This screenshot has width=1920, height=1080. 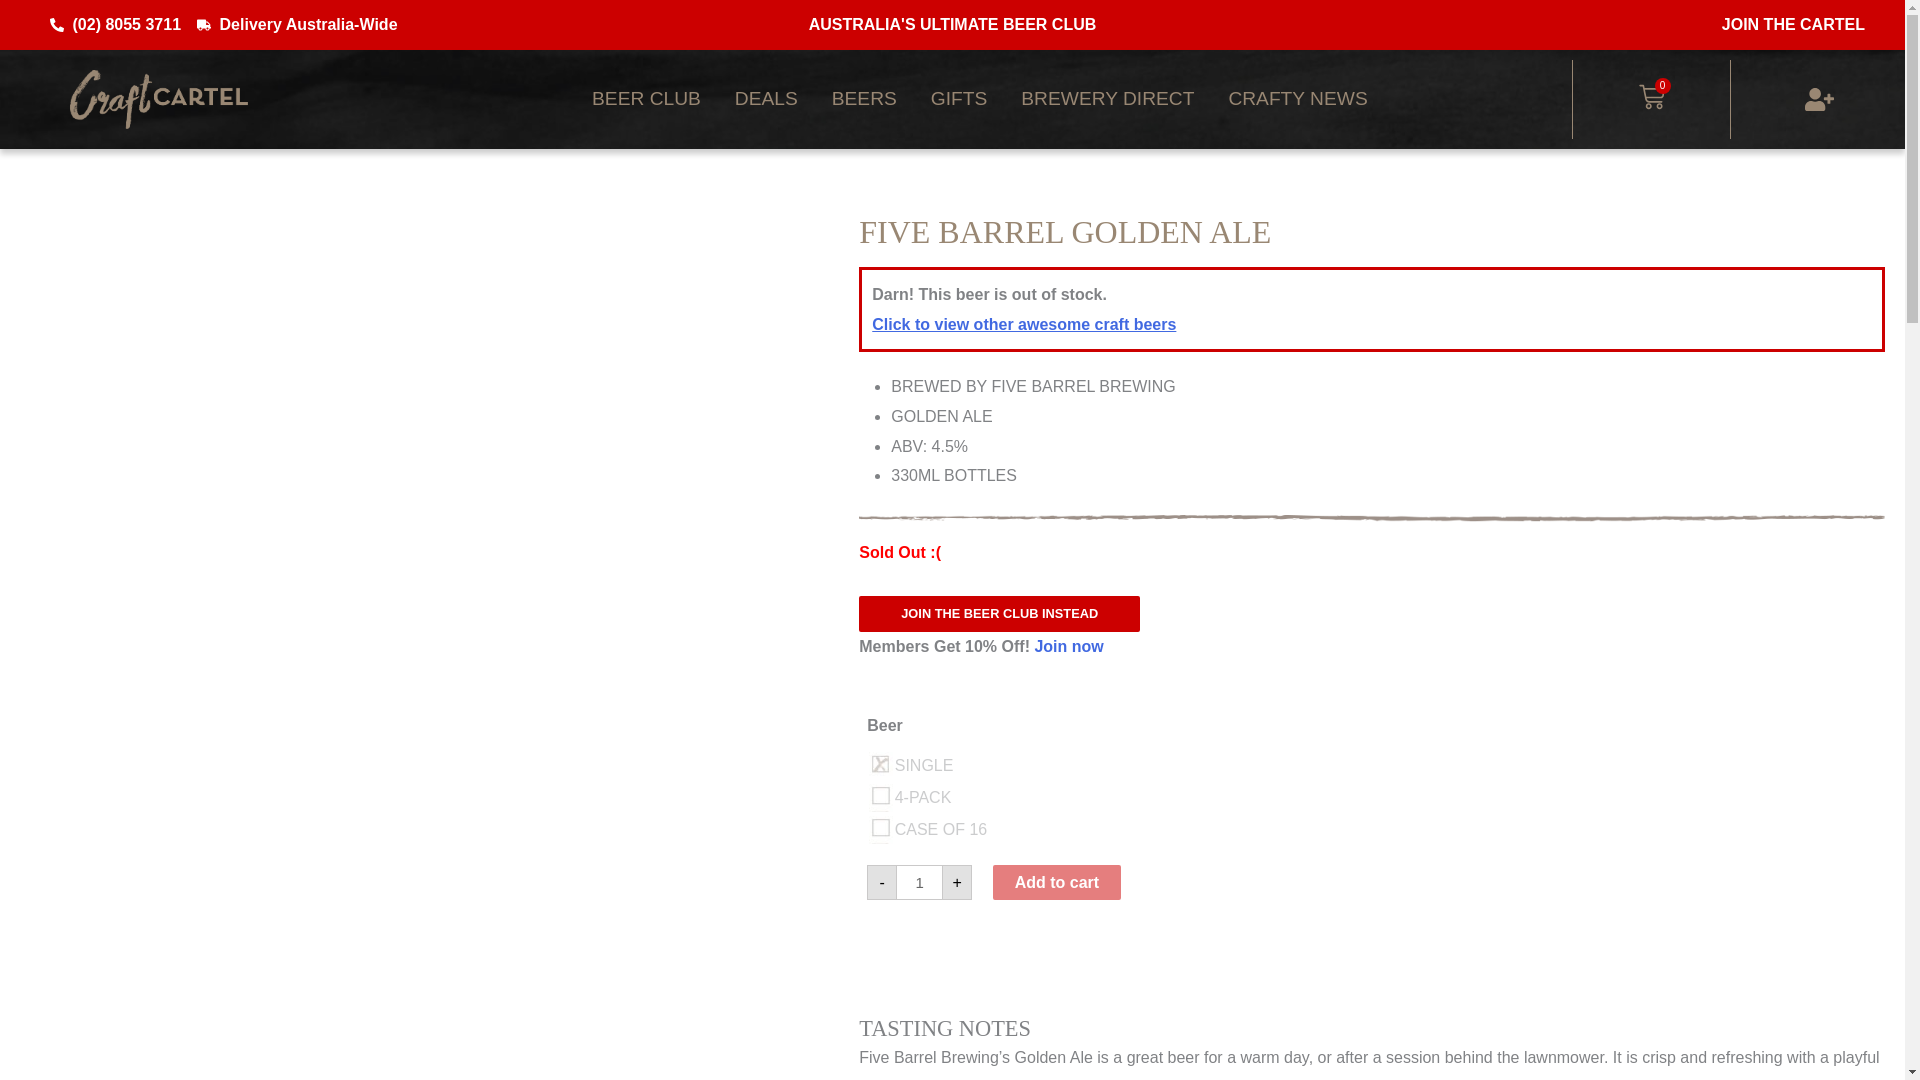 What do you see at coordinates (1298, 98) in the screenshot?
I see `CRAFTY NEWS` at bounding box center [1298, 98].